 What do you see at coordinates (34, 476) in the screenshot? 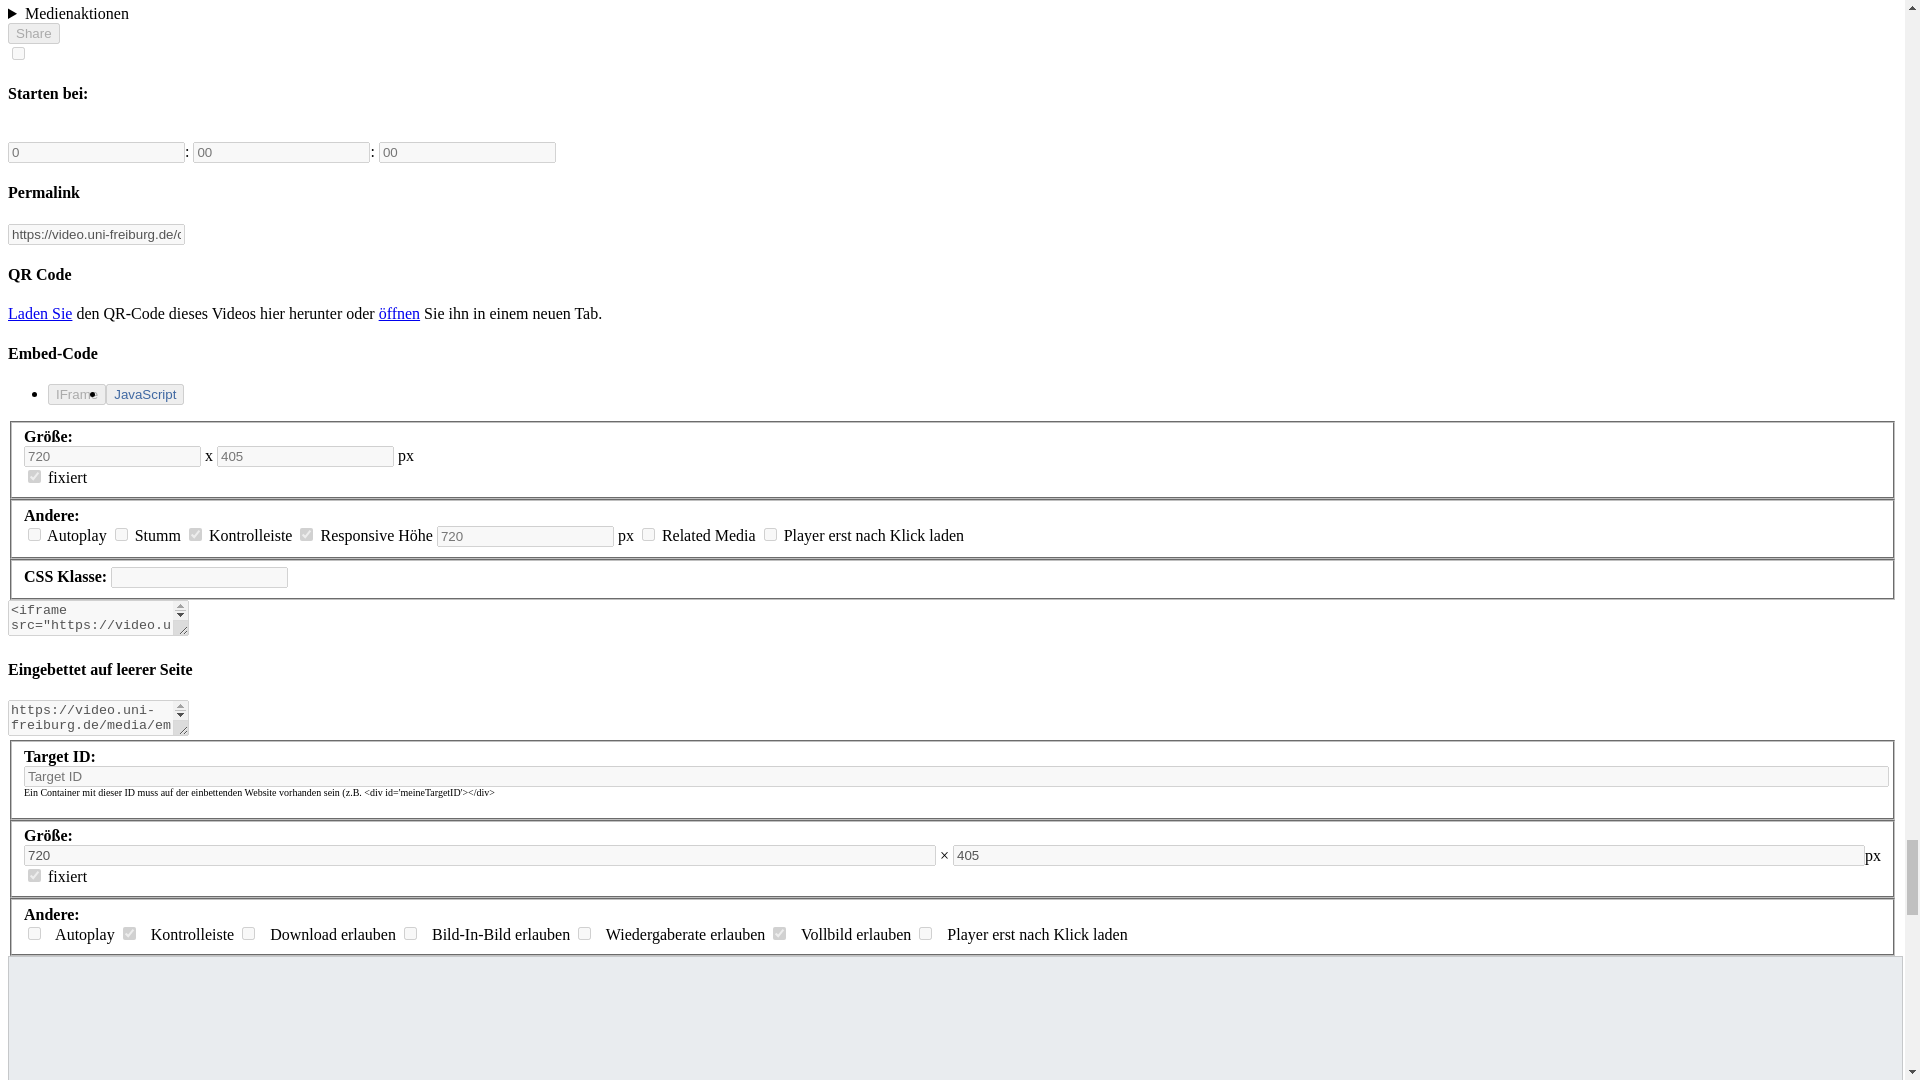
I see `1` at bounding box center [34, 476].